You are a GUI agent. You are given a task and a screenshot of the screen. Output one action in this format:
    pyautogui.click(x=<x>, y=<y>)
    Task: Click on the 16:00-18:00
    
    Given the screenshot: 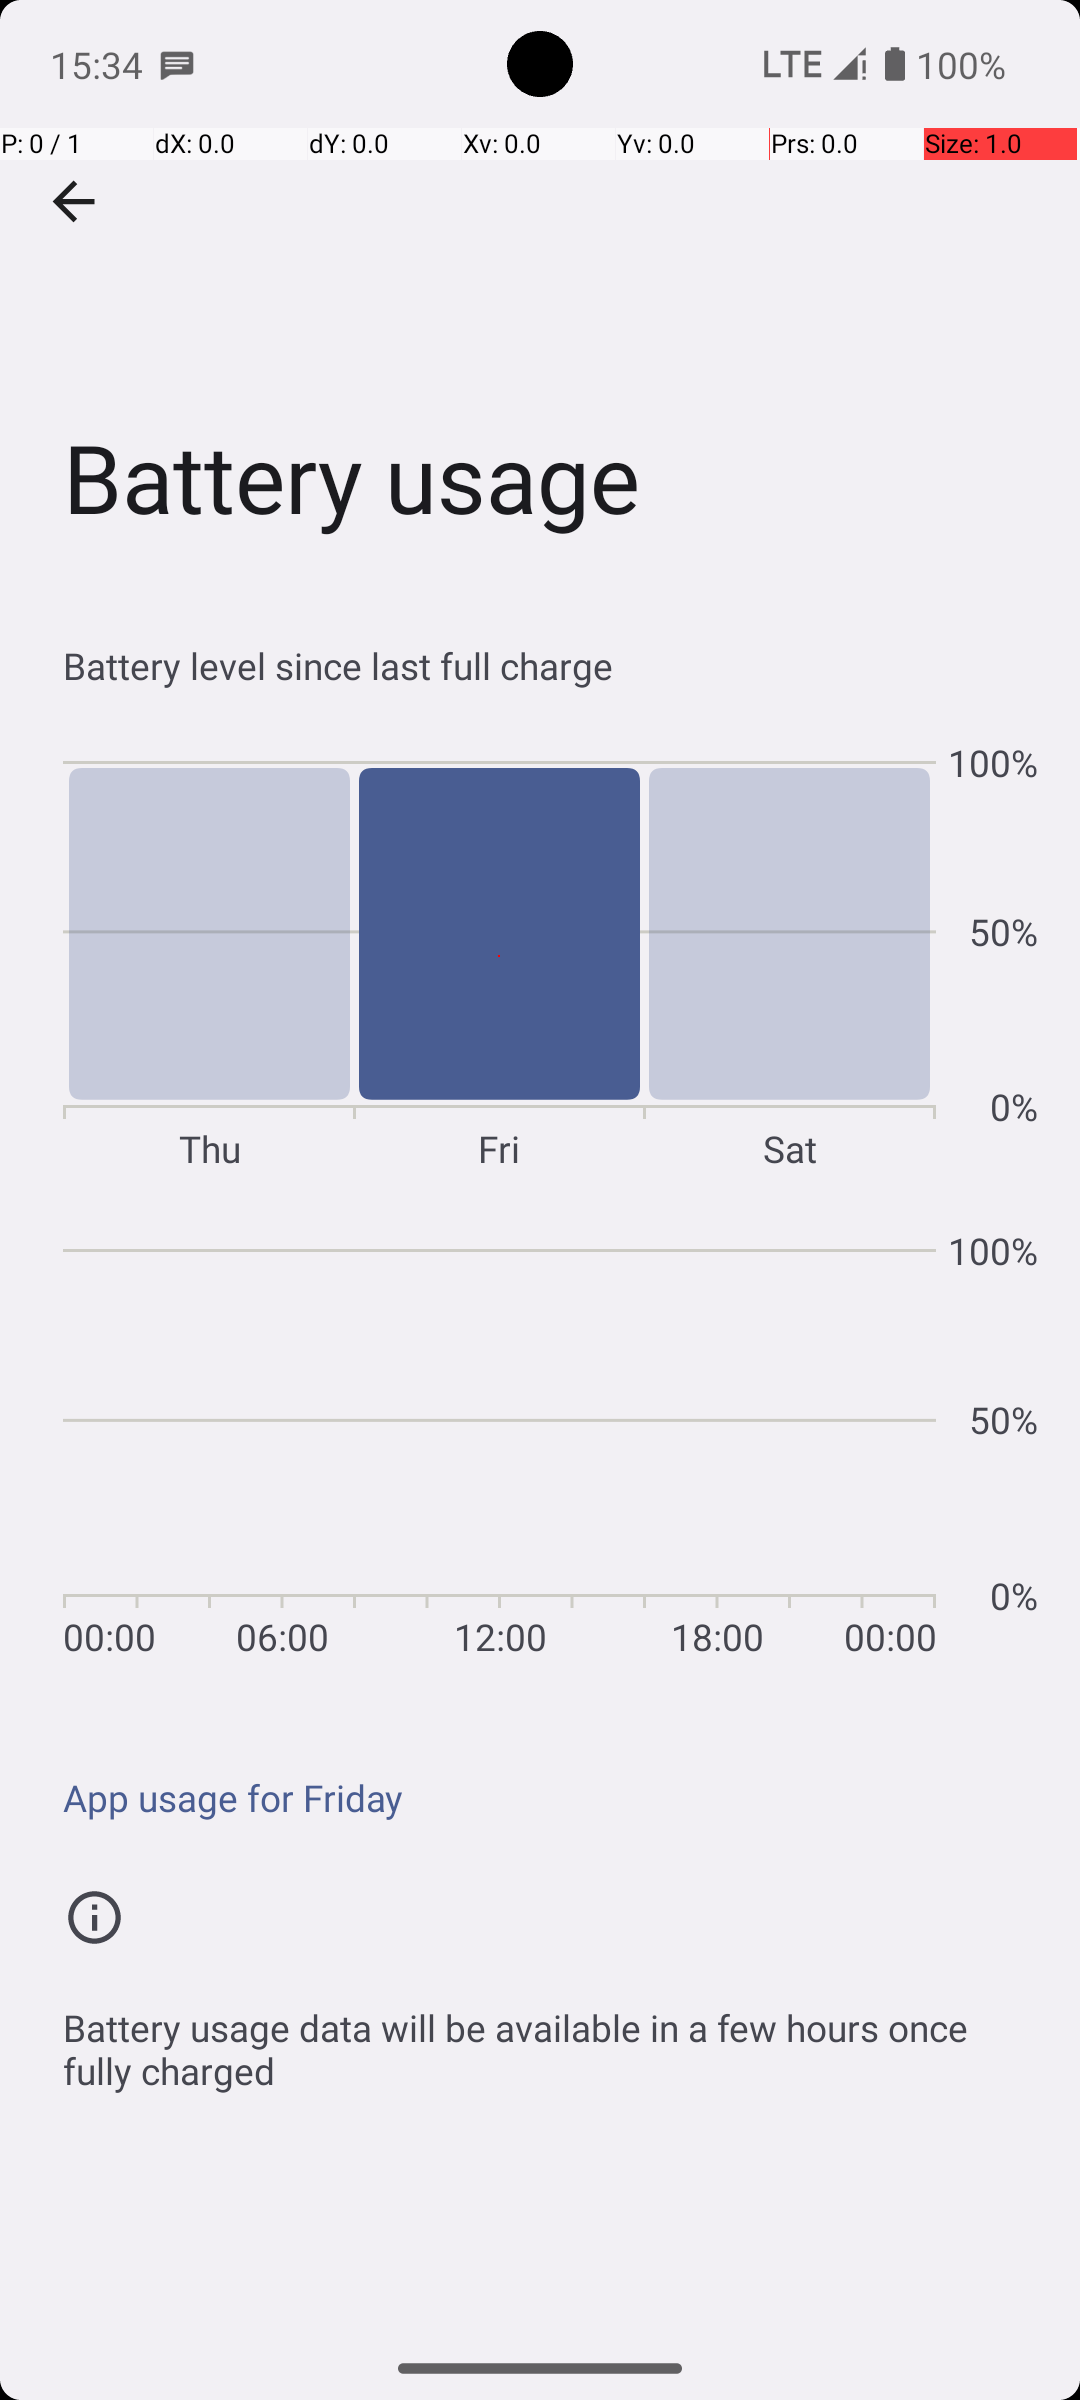 What is the action you would take?
    pyautogui.click(x=681, y=1444)
    